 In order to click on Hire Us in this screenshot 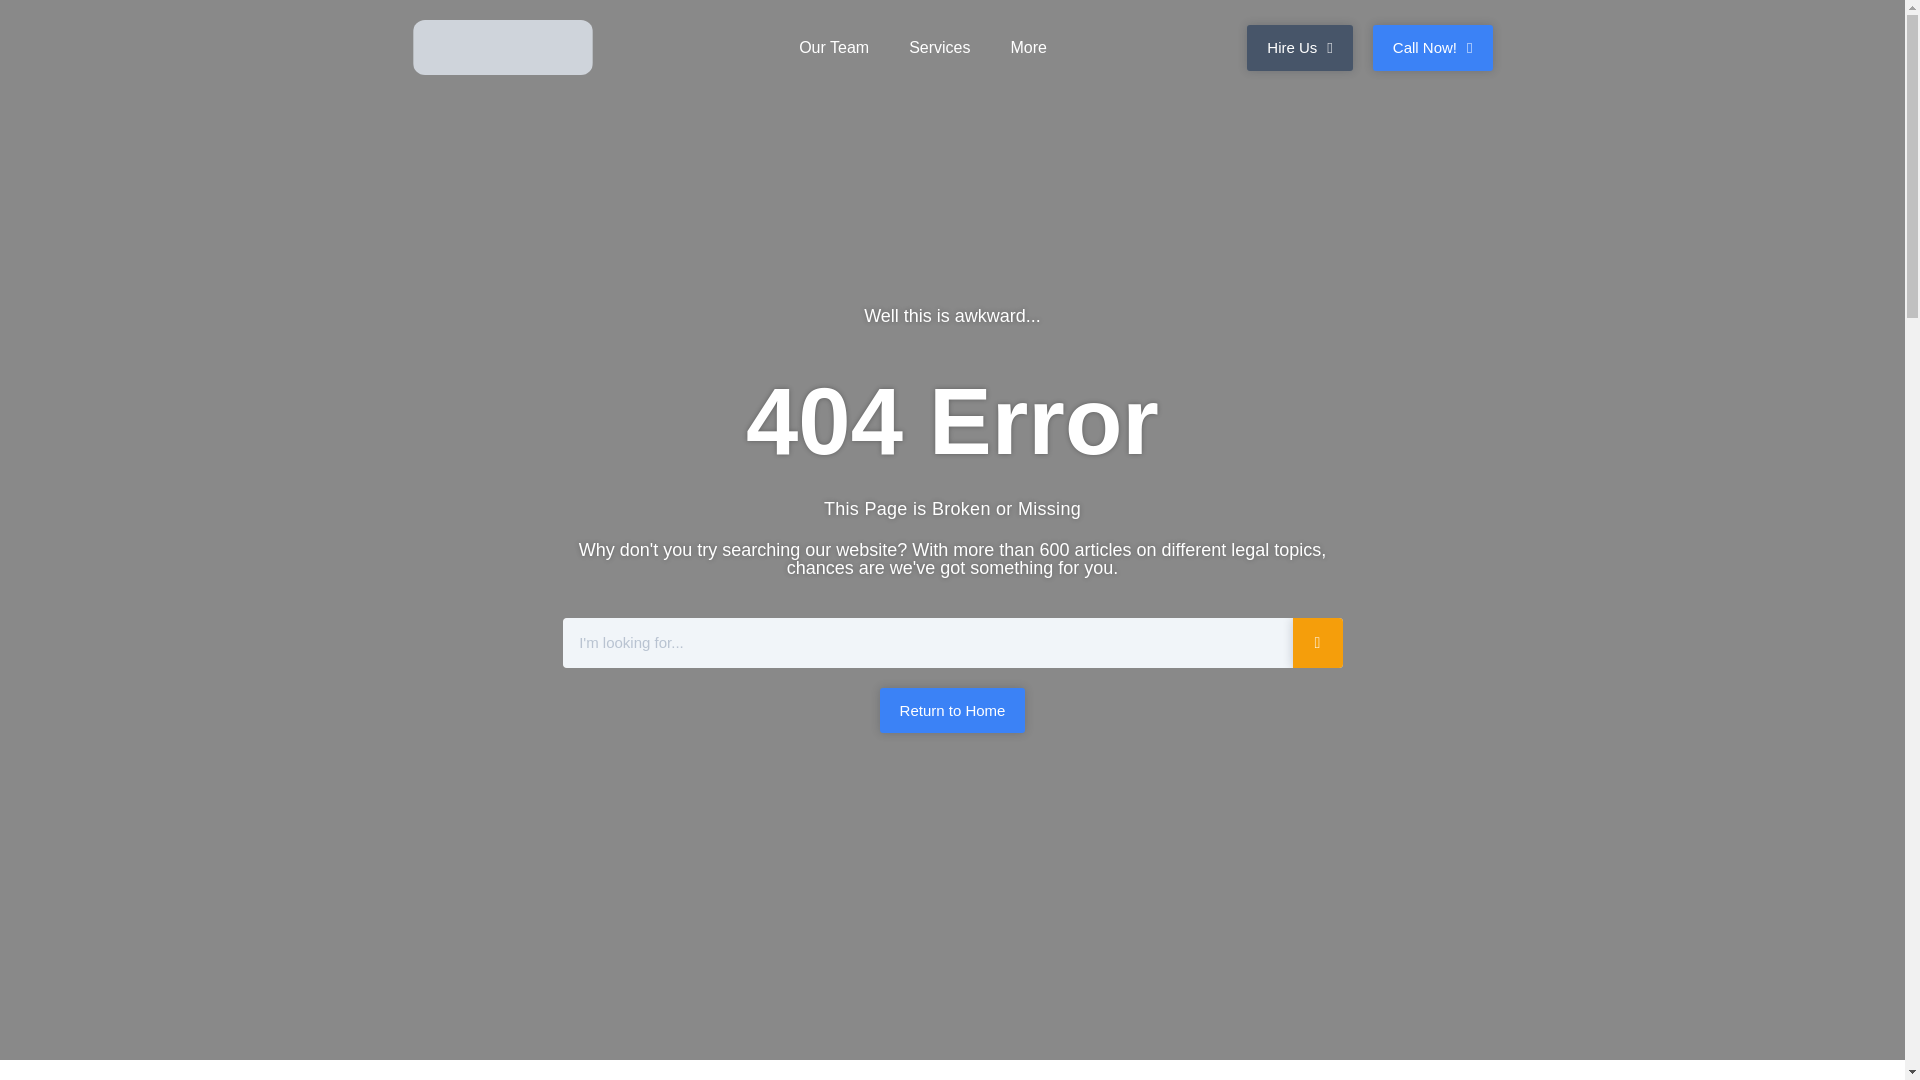, I will do `click(1300, 46)`.